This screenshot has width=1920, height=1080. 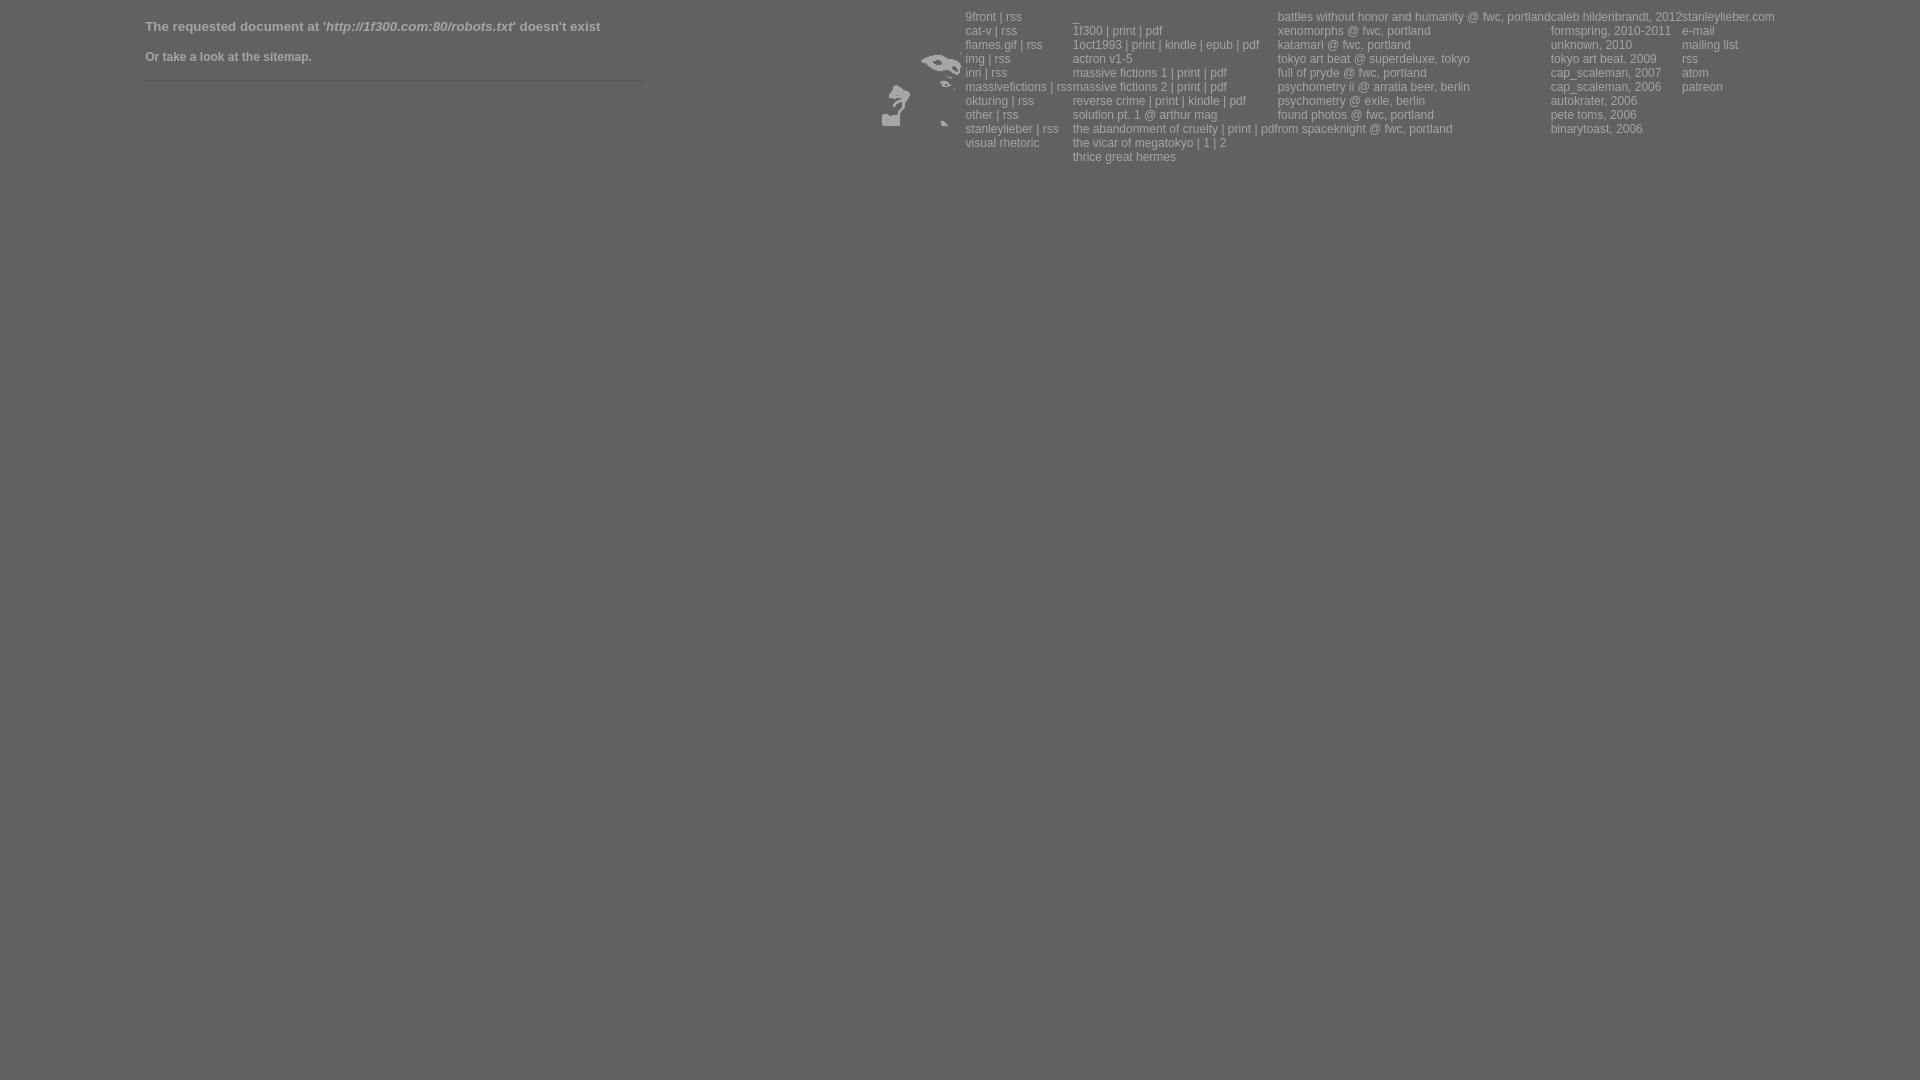 I want to click on rss, so click(x=999, y=73).